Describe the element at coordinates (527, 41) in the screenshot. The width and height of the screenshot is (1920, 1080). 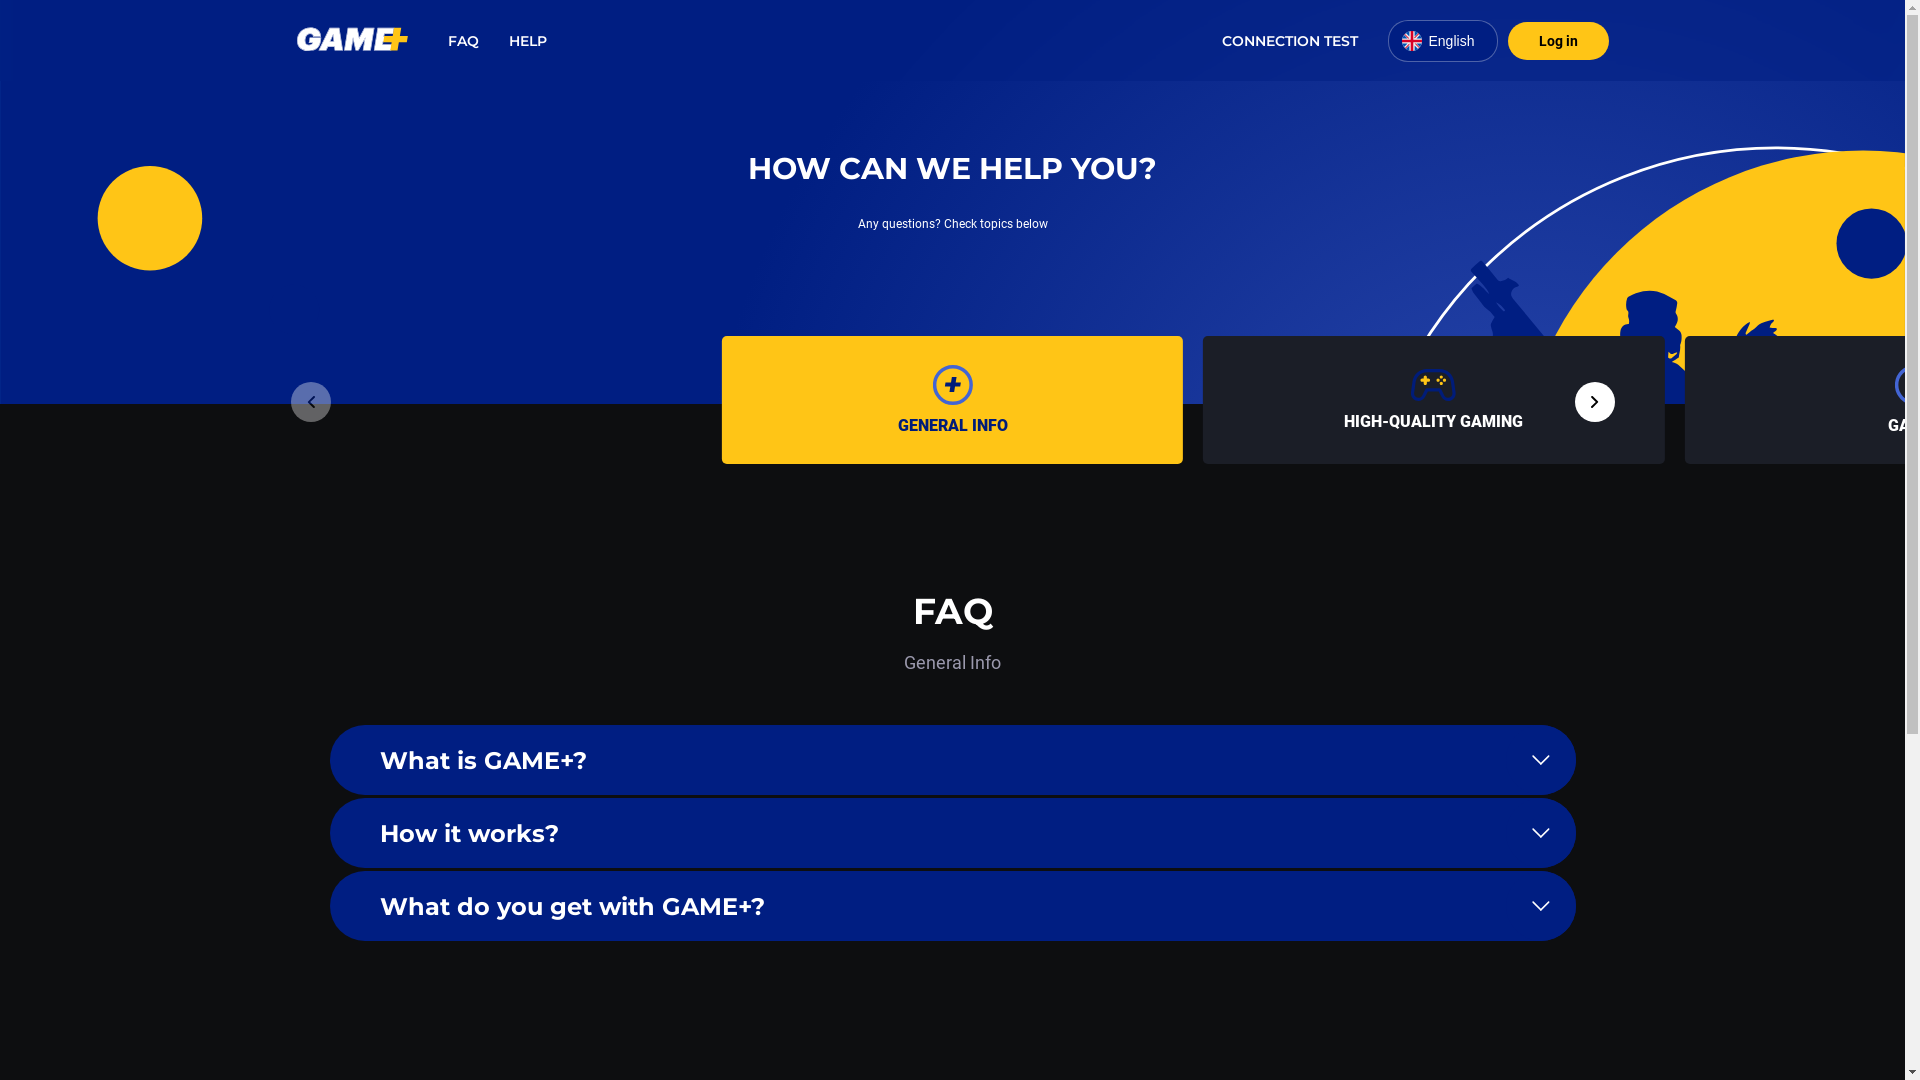
I see `HELP` at that location.